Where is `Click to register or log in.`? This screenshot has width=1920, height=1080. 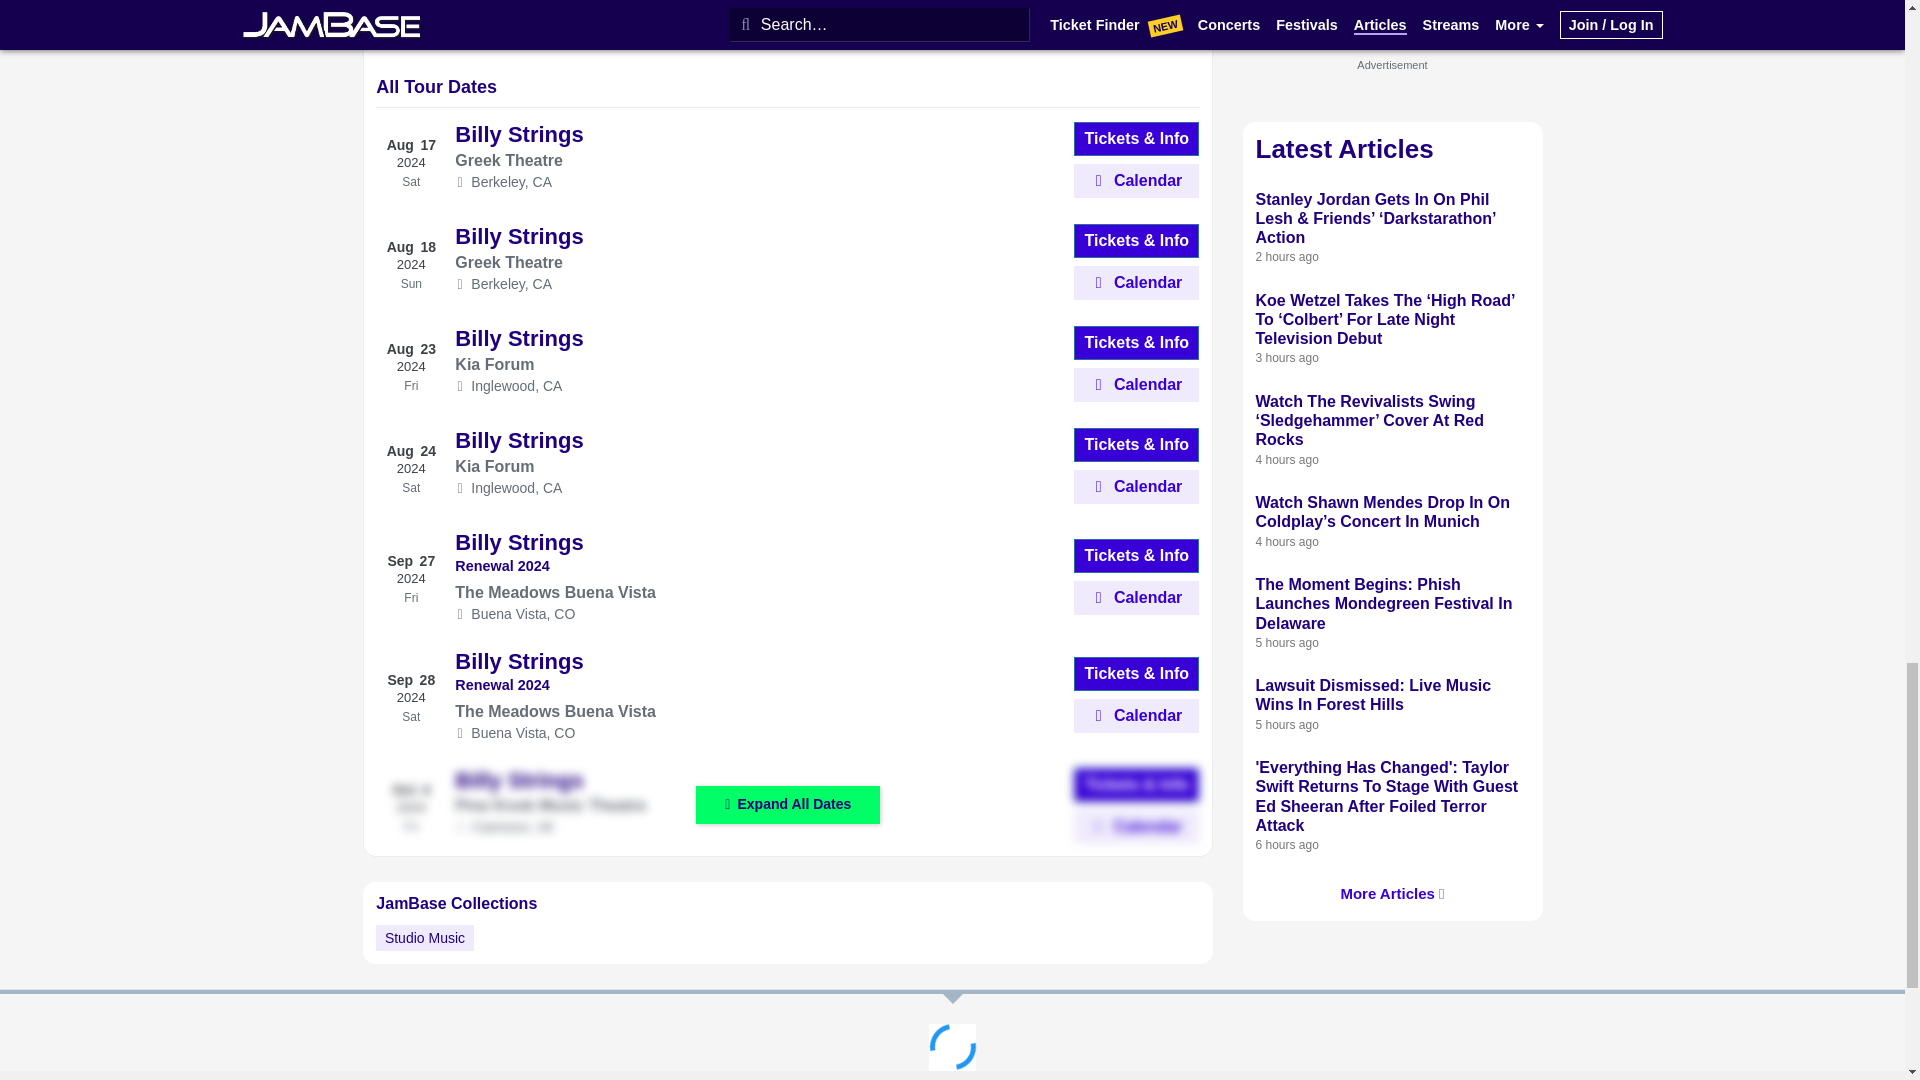
Click to register or log in. is located at coordinates (1136, 384).